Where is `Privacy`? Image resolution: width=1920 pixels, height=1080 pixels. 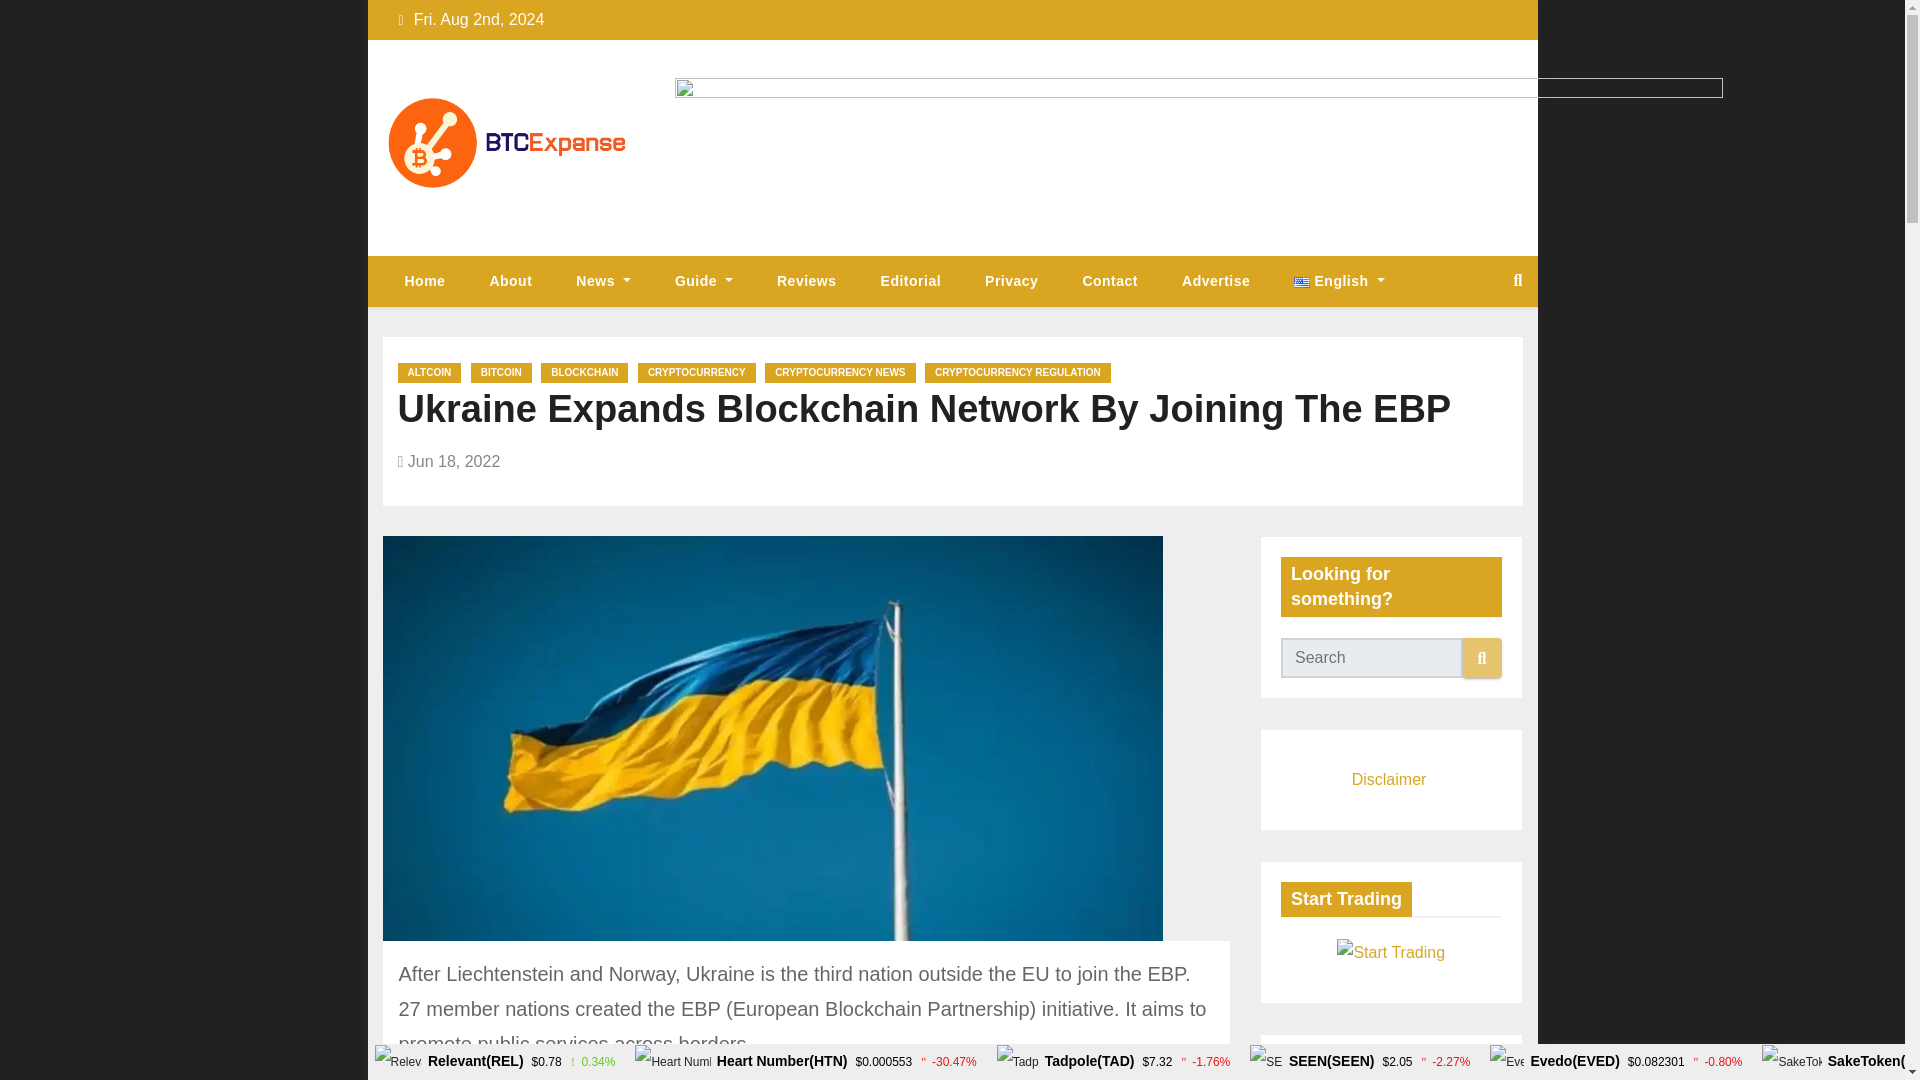
Privacy is located at coordinates (1011, 280).